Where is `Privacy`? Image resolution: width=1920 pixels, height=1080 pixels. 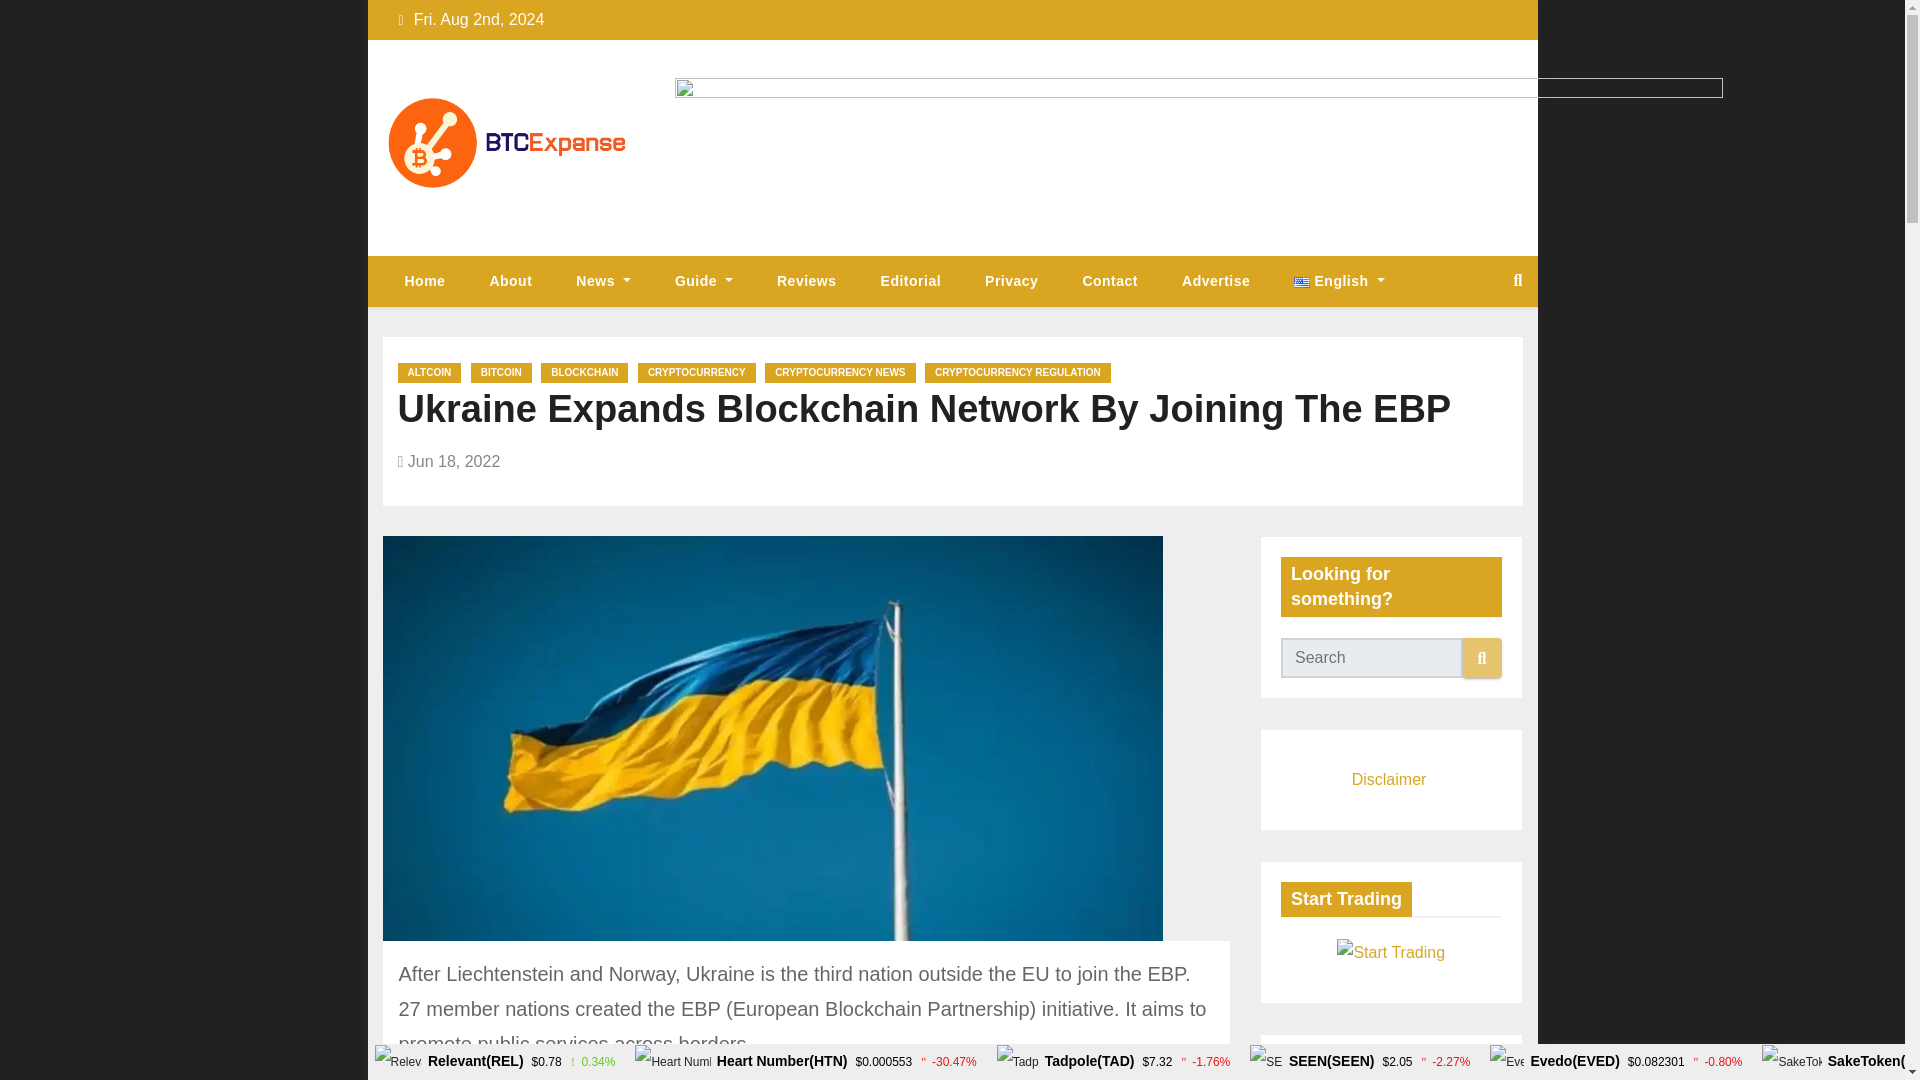
Privacy is located at coordinates (1011, 280).